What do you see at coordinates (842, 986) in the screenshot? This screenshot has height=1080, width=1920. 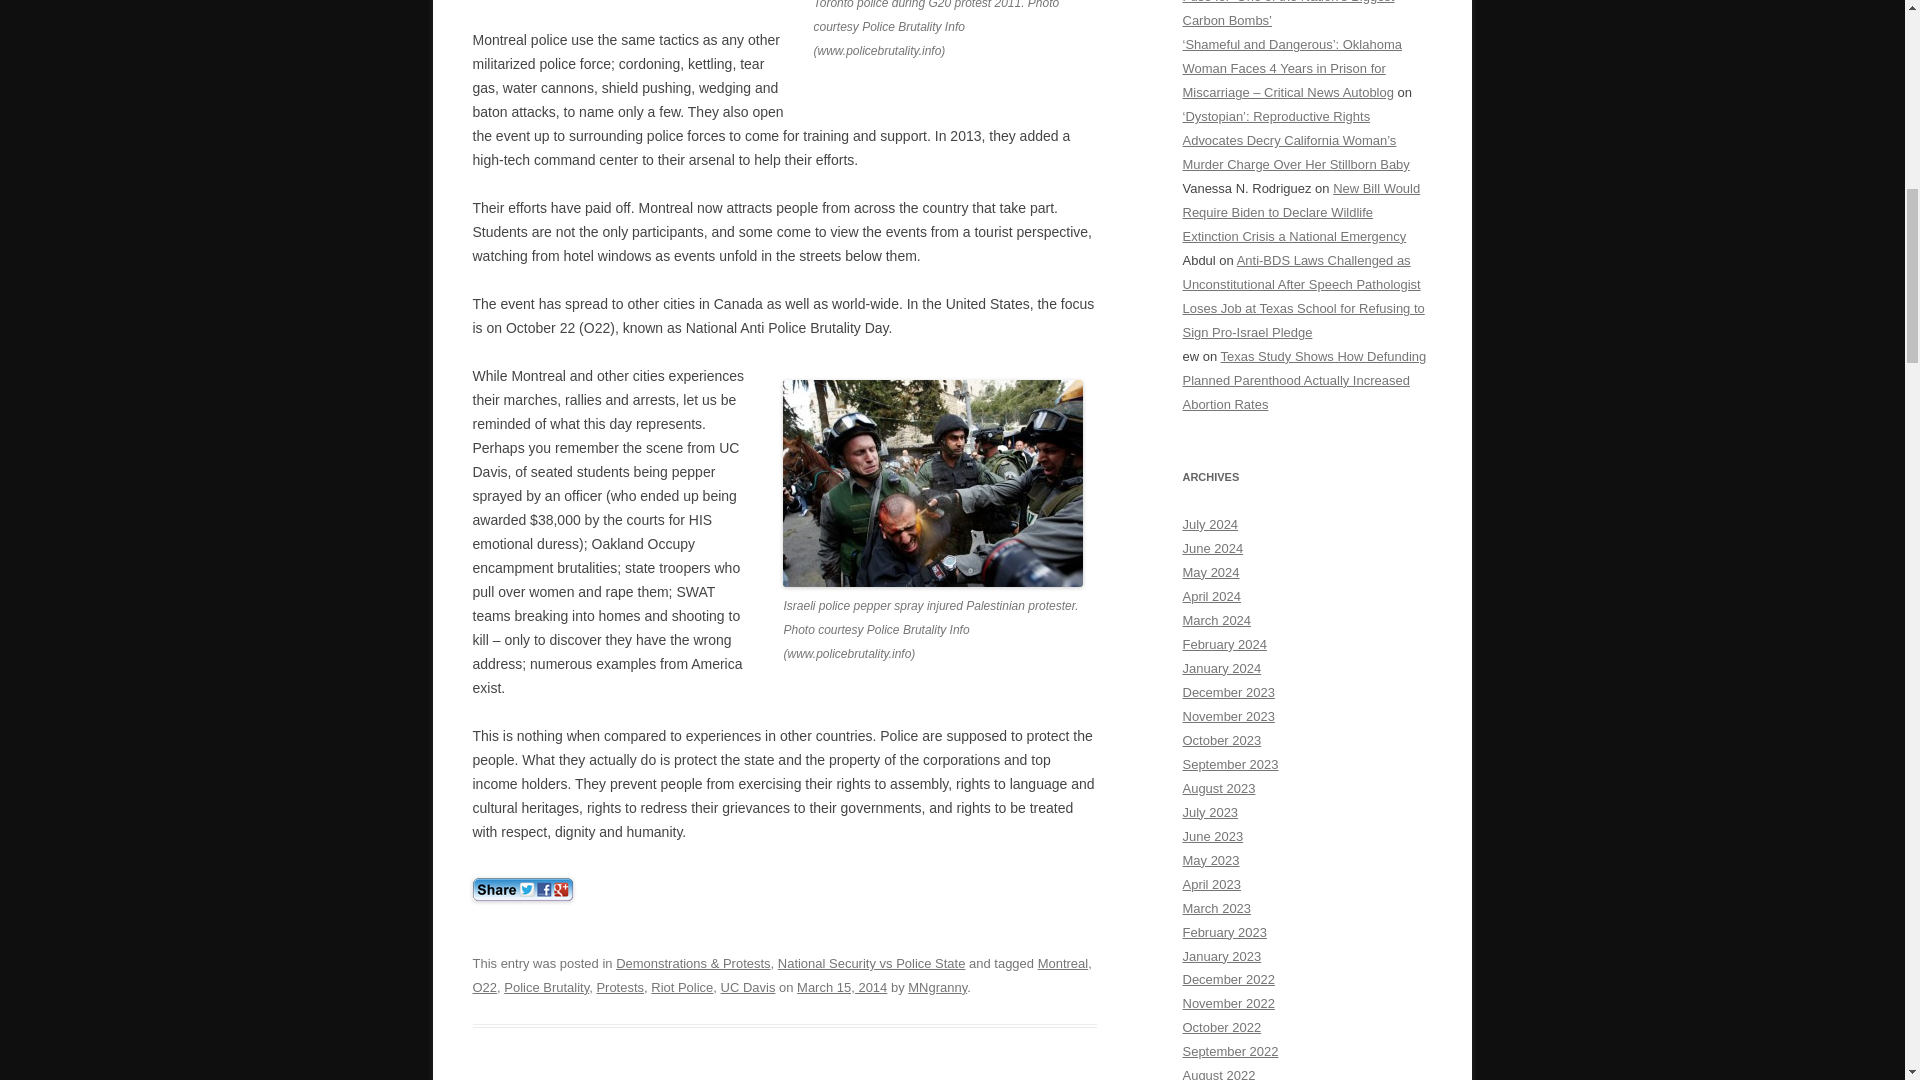 I see `7:28 am` at bounding box center [842, 986].